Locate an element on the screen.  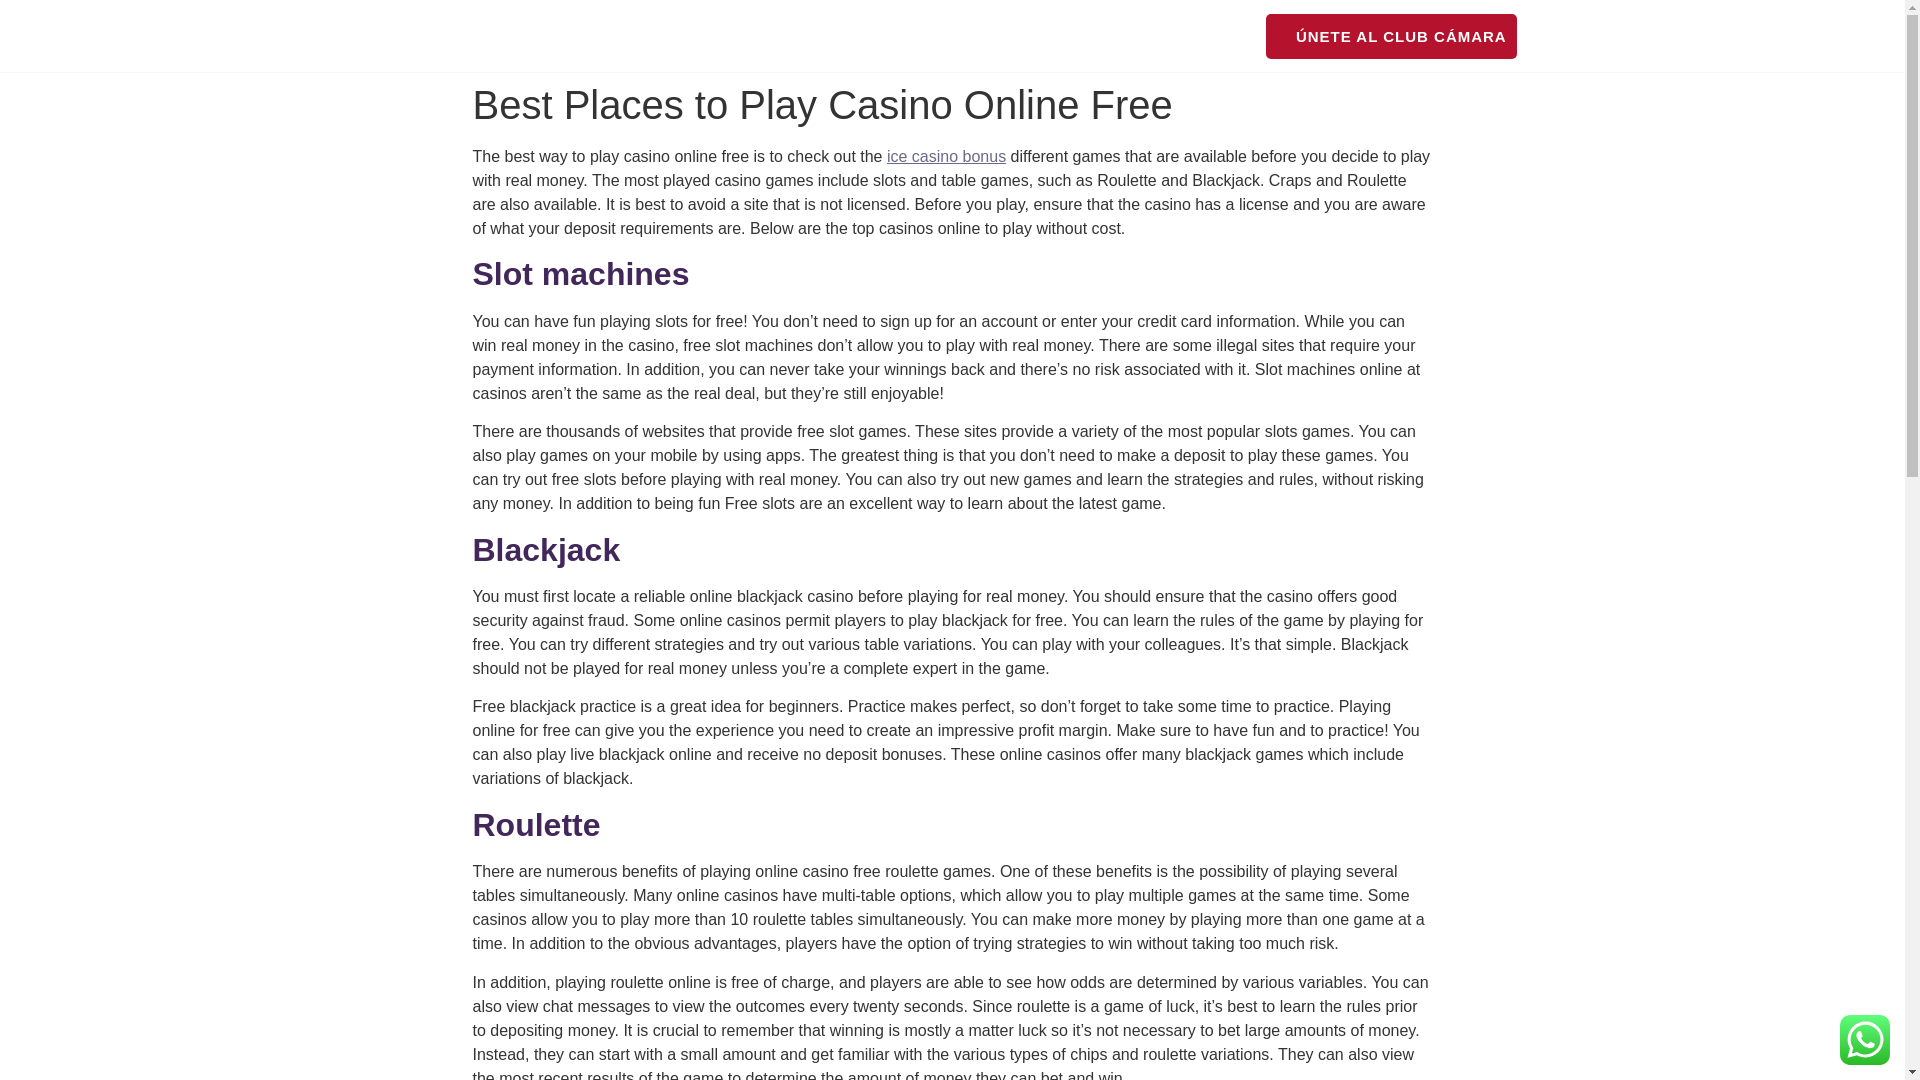
AGENDA is located at coordinates (991, 36).